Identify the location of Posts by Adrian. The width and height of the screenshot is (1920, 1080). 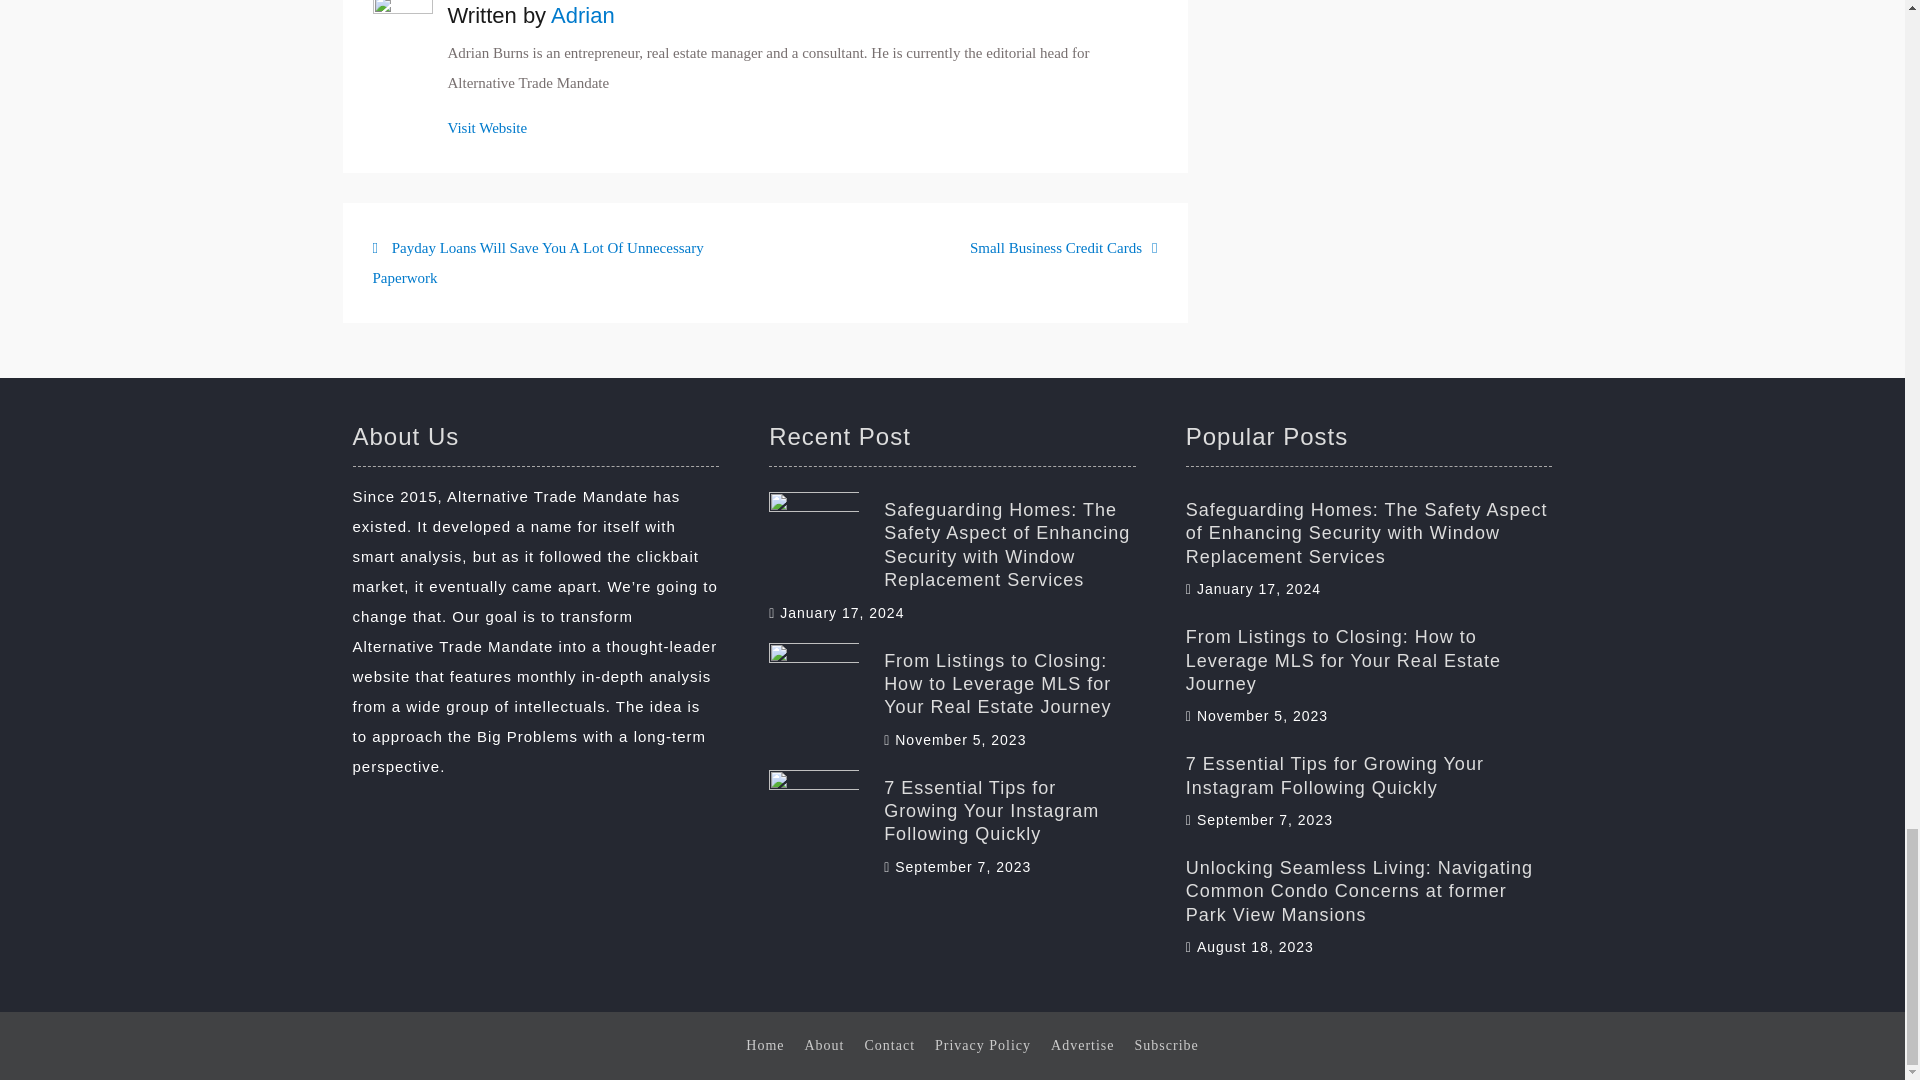
(582, 16).